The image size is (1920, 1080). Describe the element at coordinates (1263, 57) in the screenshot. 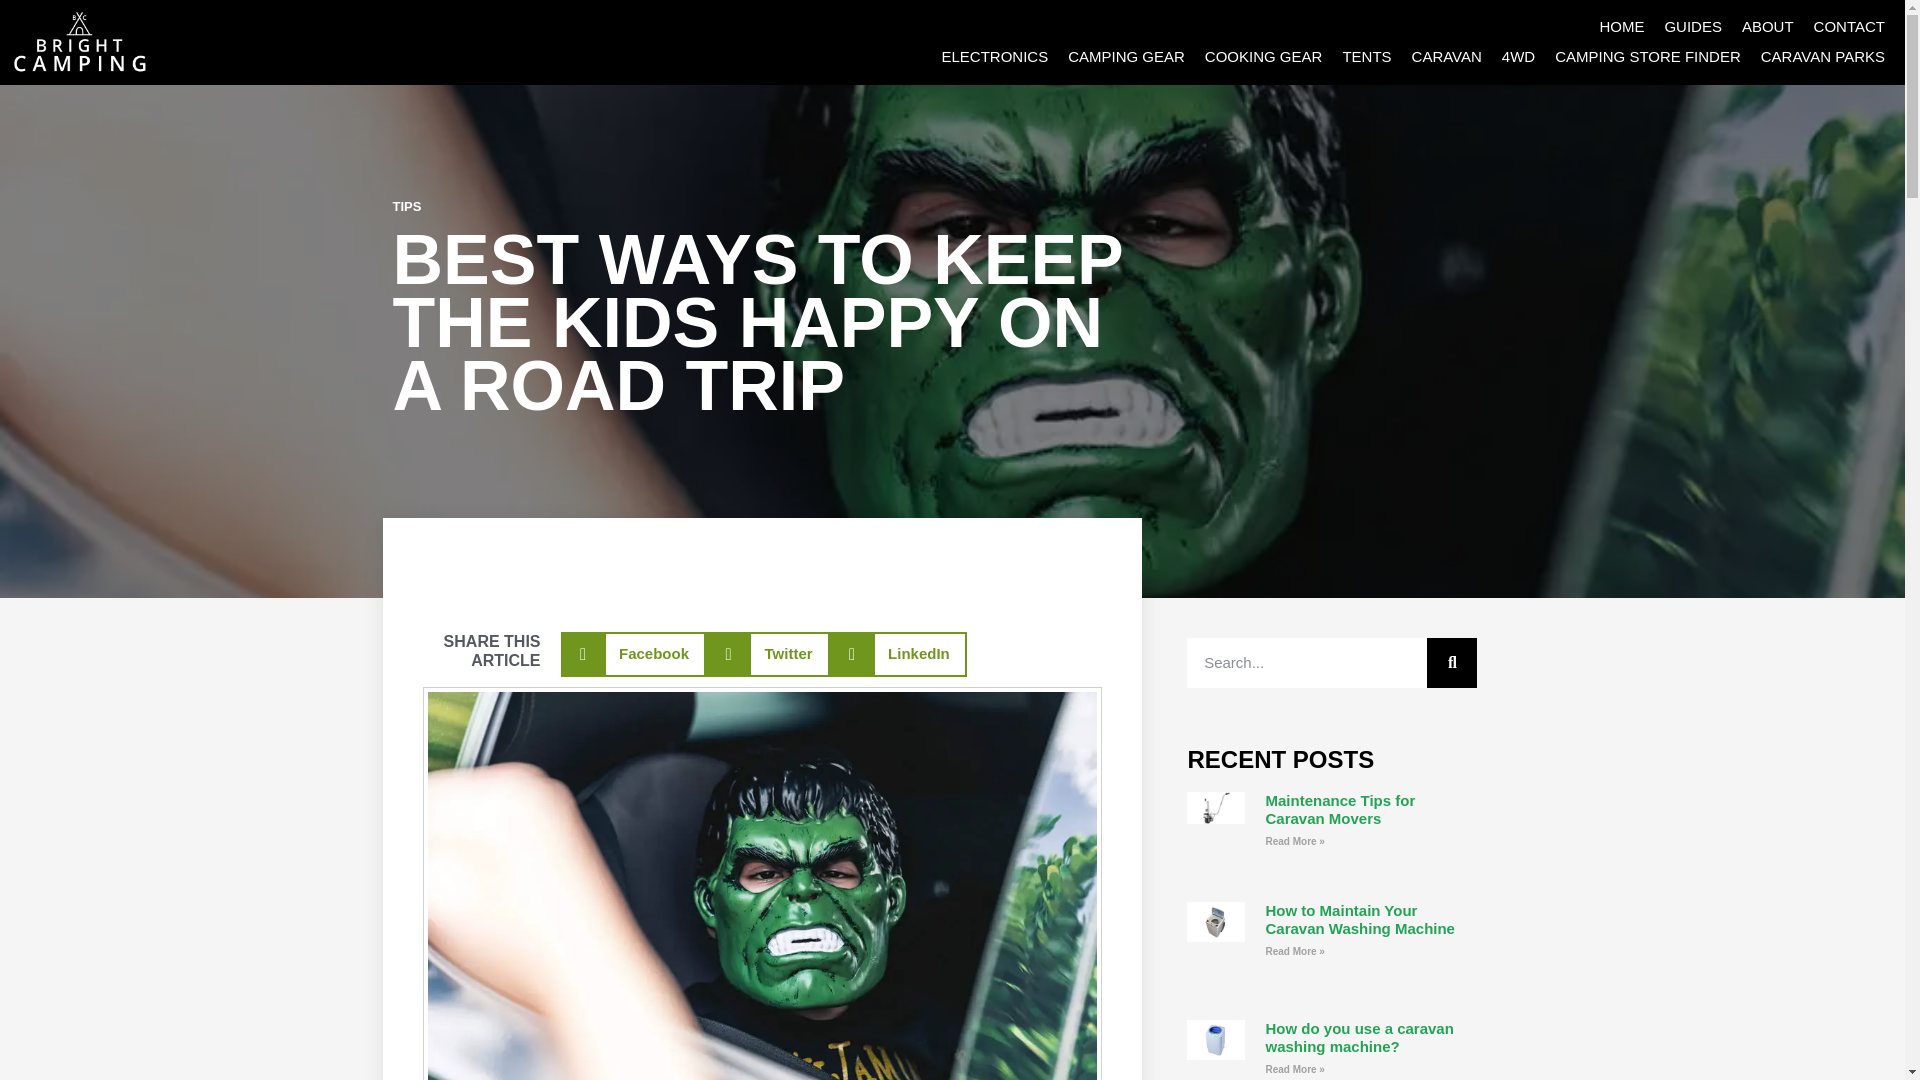

I see `COOKING GEAR` at that location.